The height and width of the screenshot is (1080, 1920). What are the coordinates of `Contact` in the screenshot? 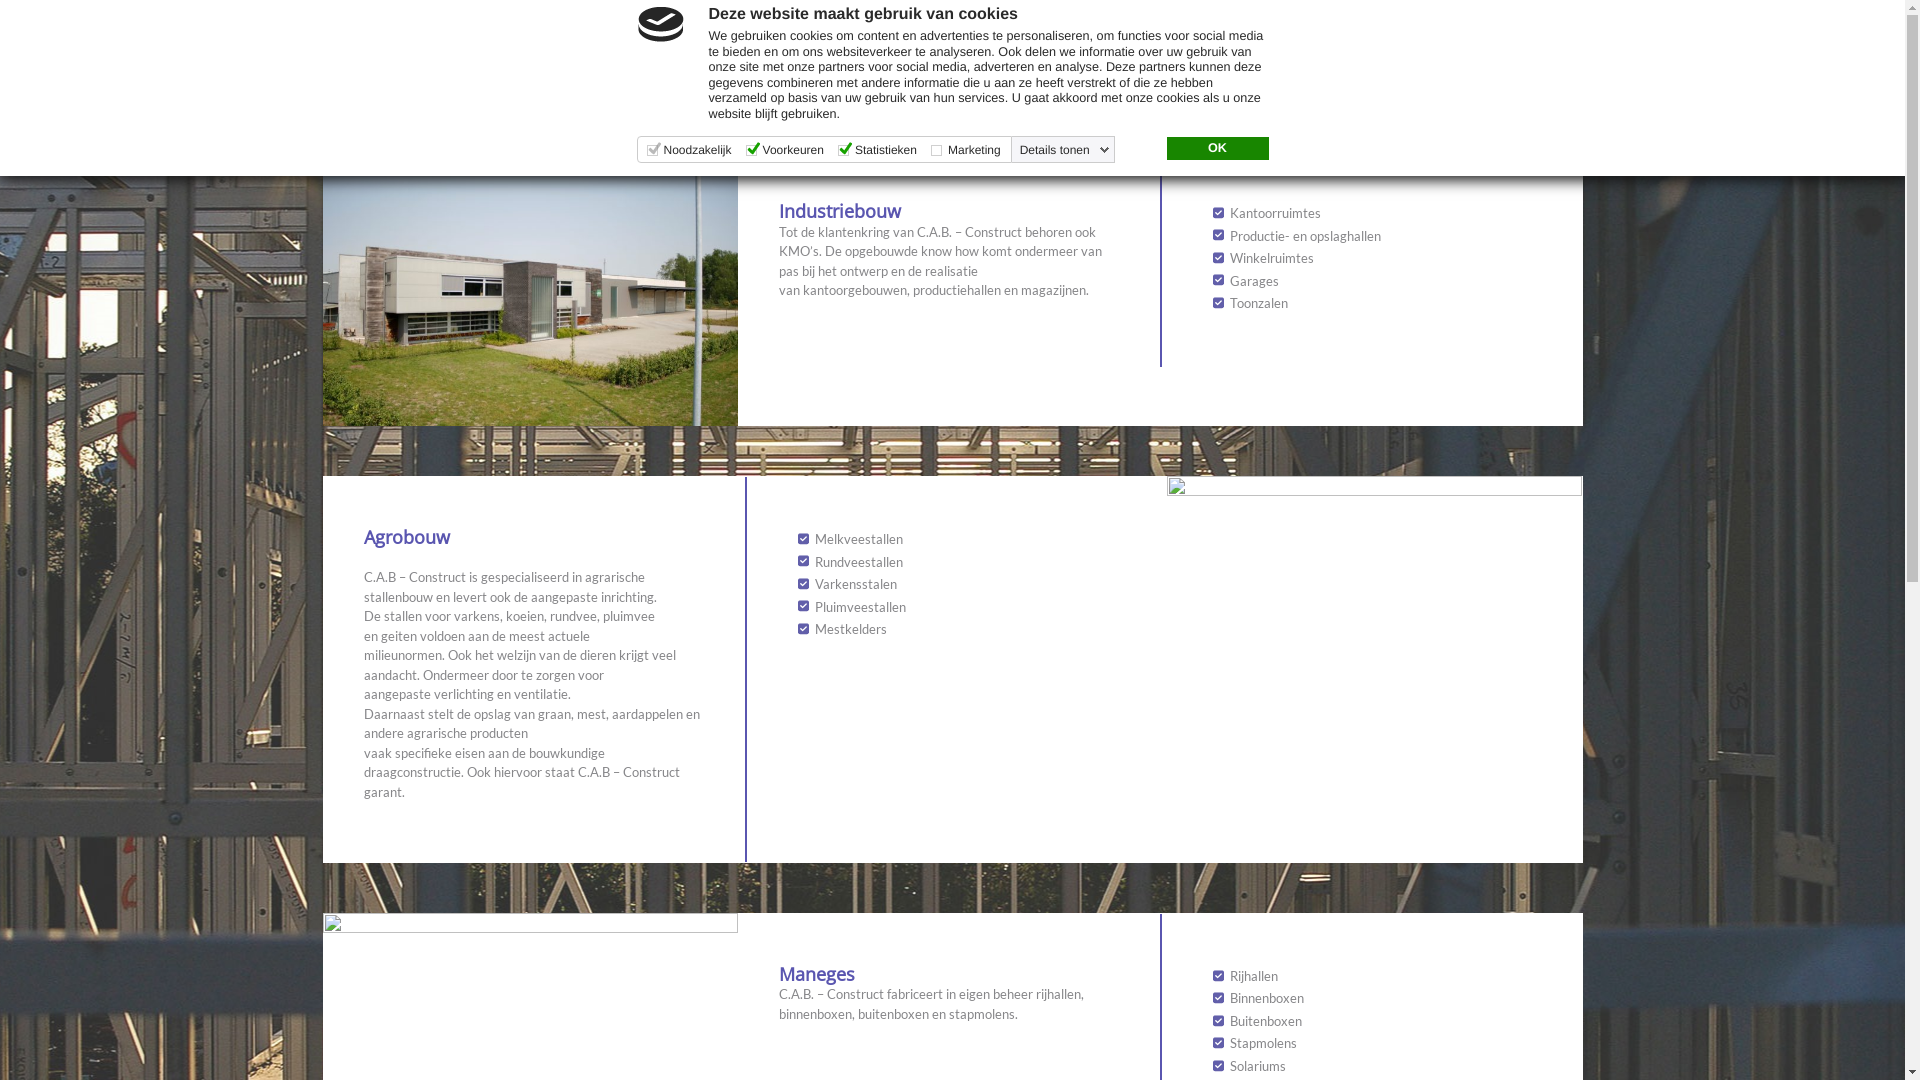 It's located at (1545, 67).